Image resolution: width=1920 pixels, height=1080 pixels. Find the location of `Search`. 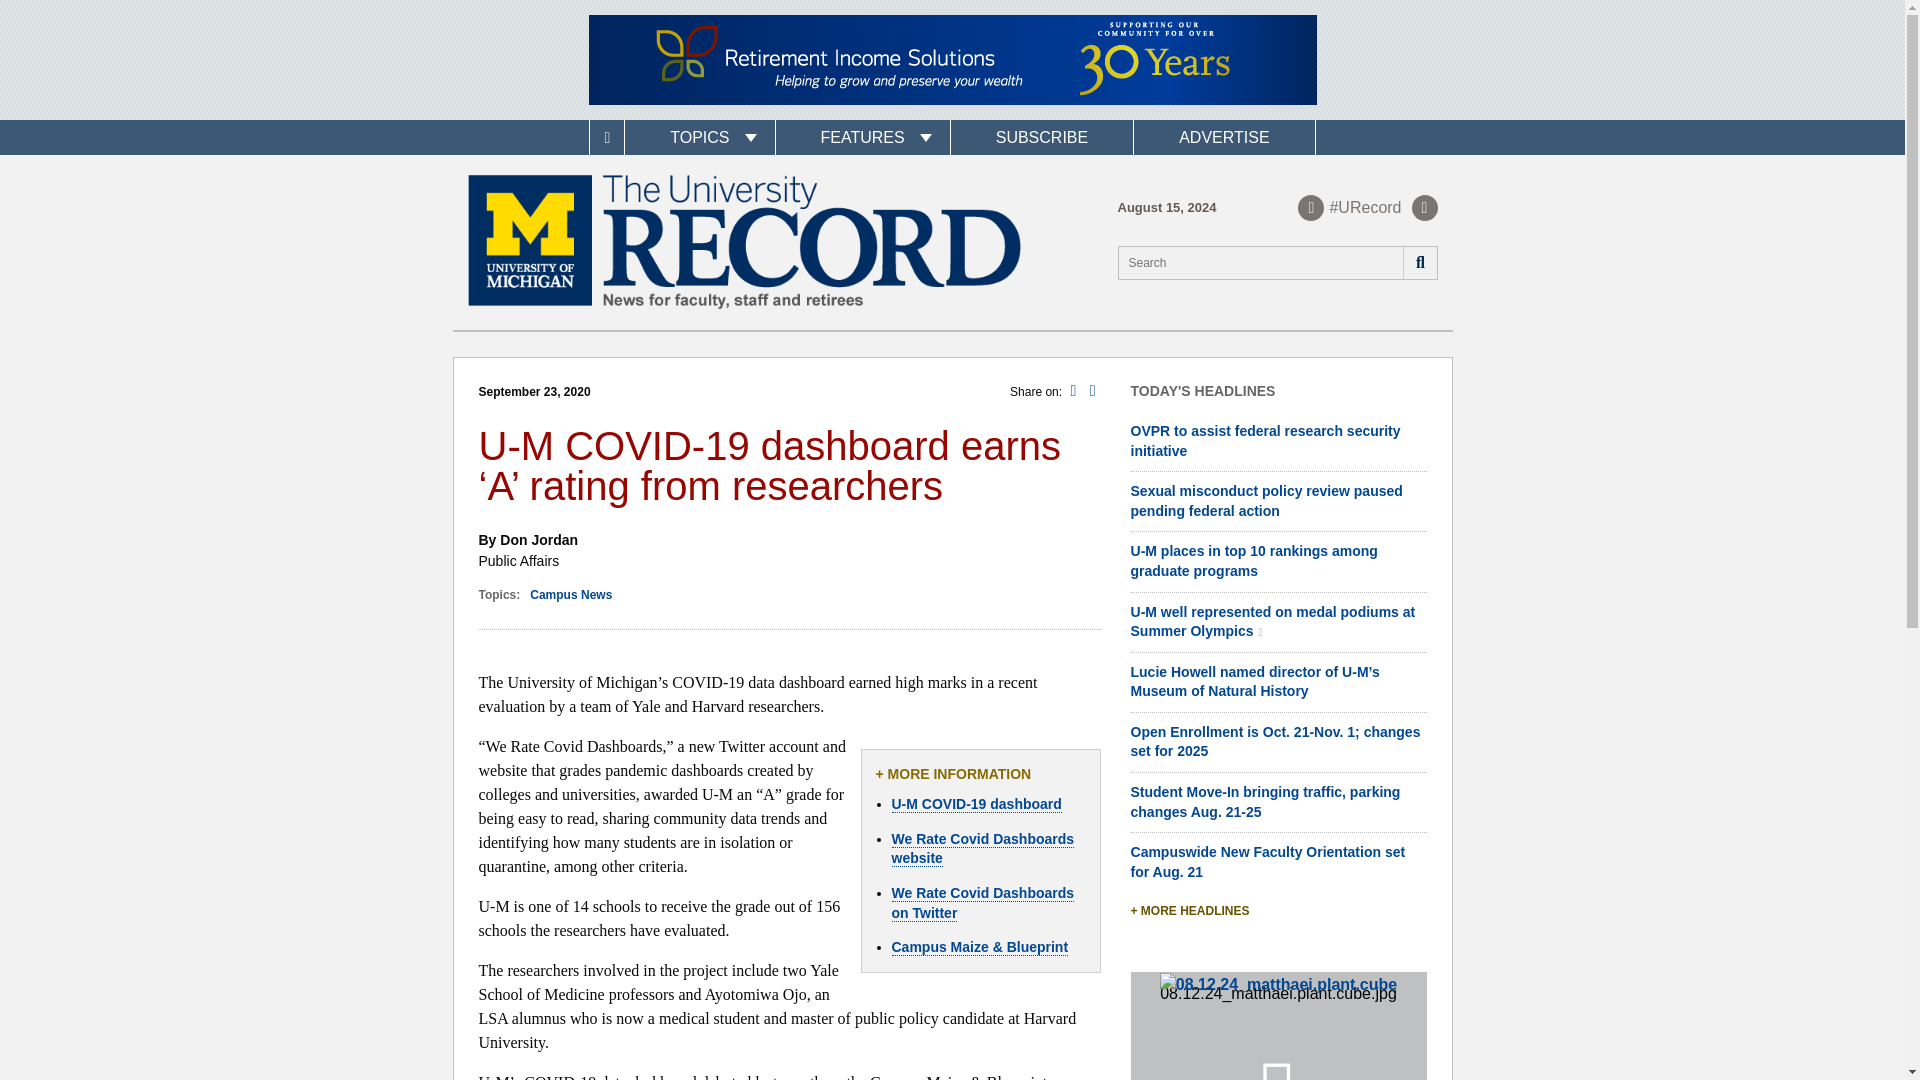

Search is located at coordinates (1418, 262).